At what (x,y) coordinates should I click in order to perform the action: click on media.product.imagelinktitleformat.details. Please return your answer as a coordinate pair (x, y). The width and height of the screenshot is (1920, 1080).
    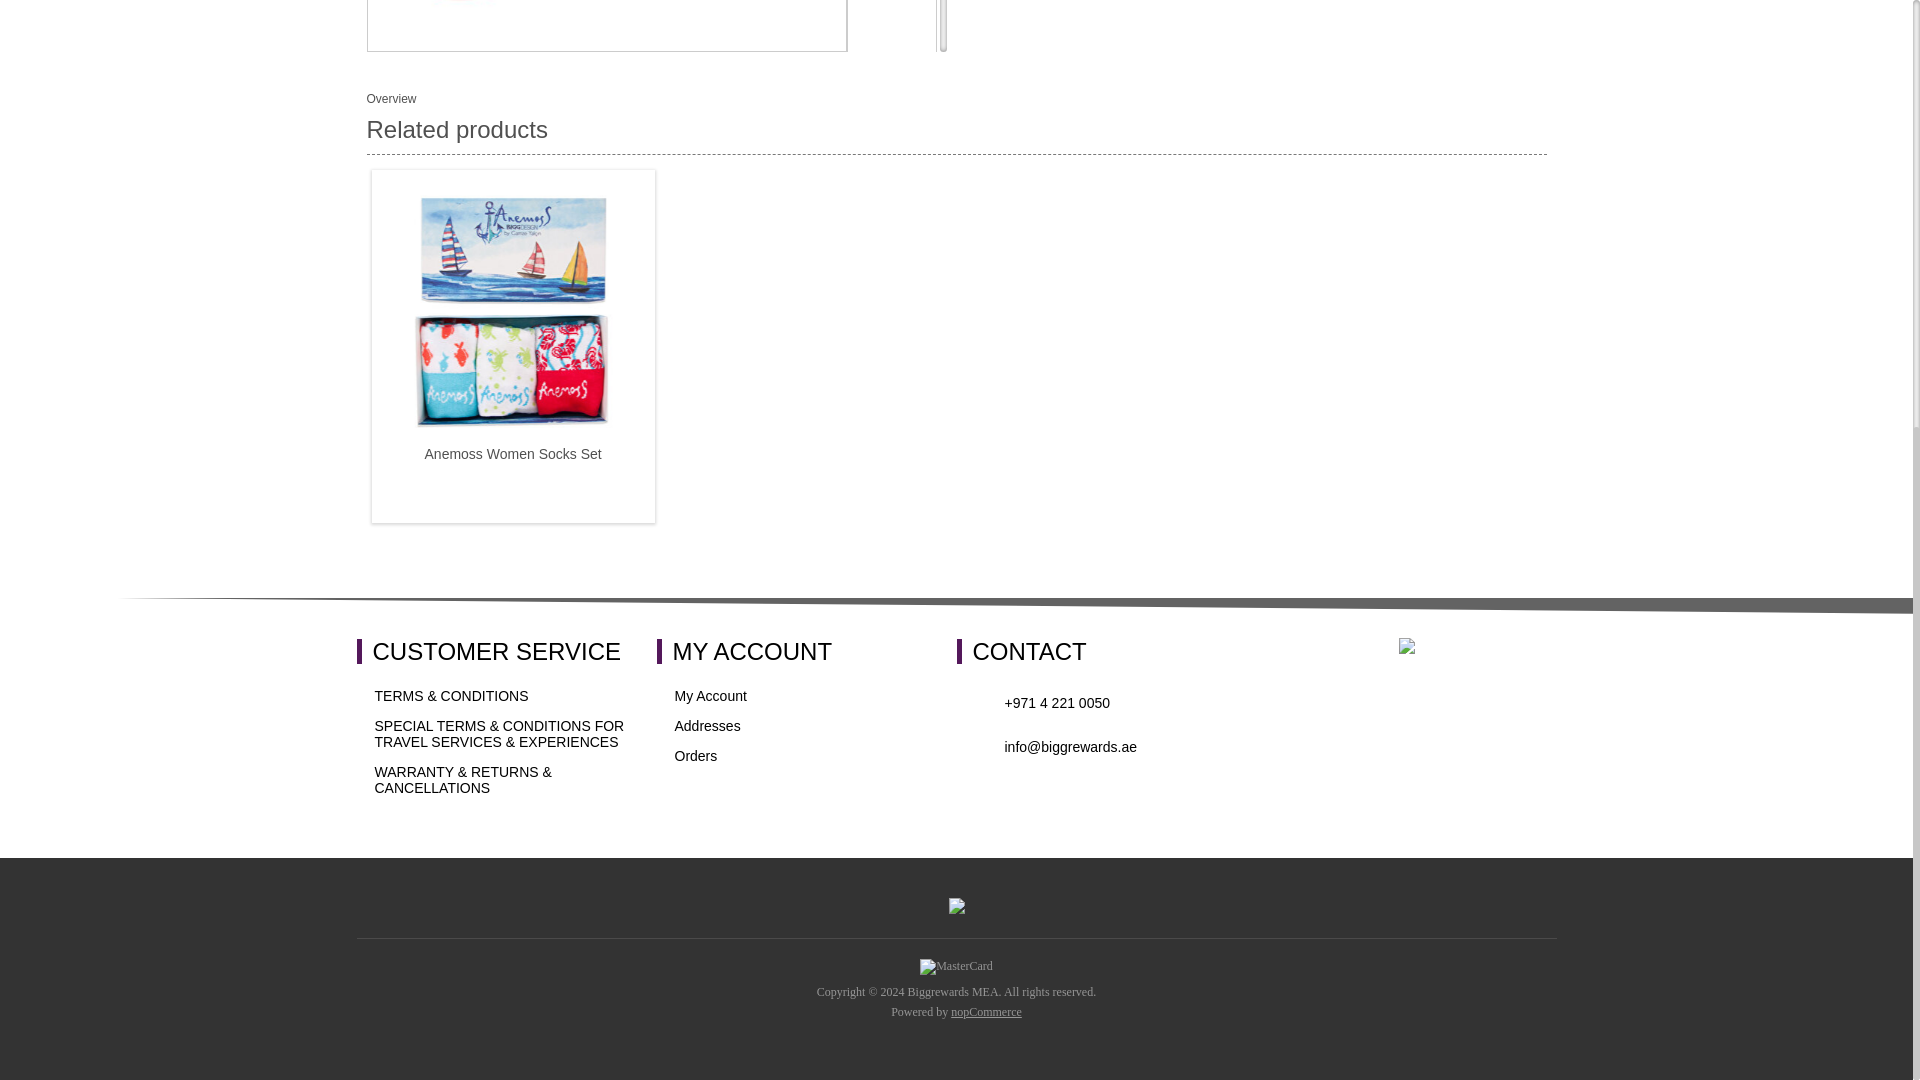
    Looking at the image, I should click on (892, 316).